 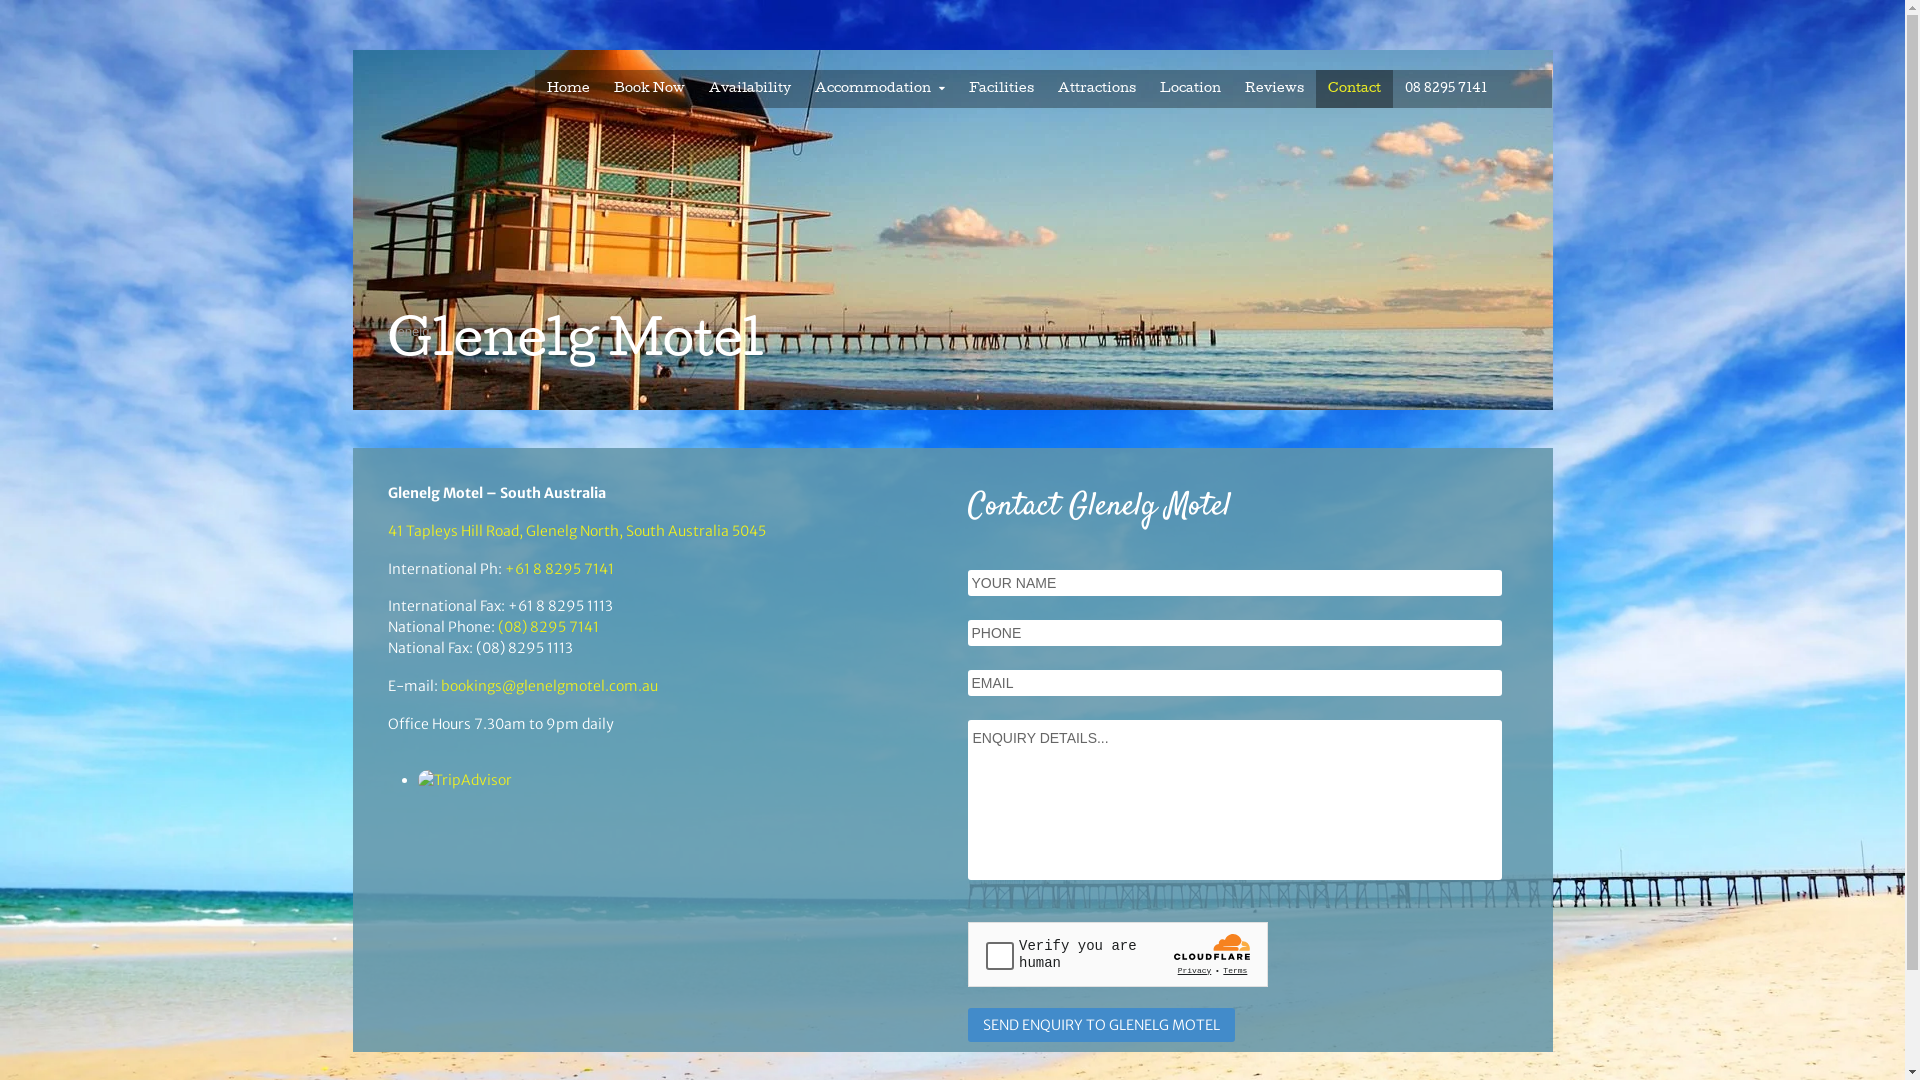 I want to click on Glenelg Motel, so click(x=576, y=345).